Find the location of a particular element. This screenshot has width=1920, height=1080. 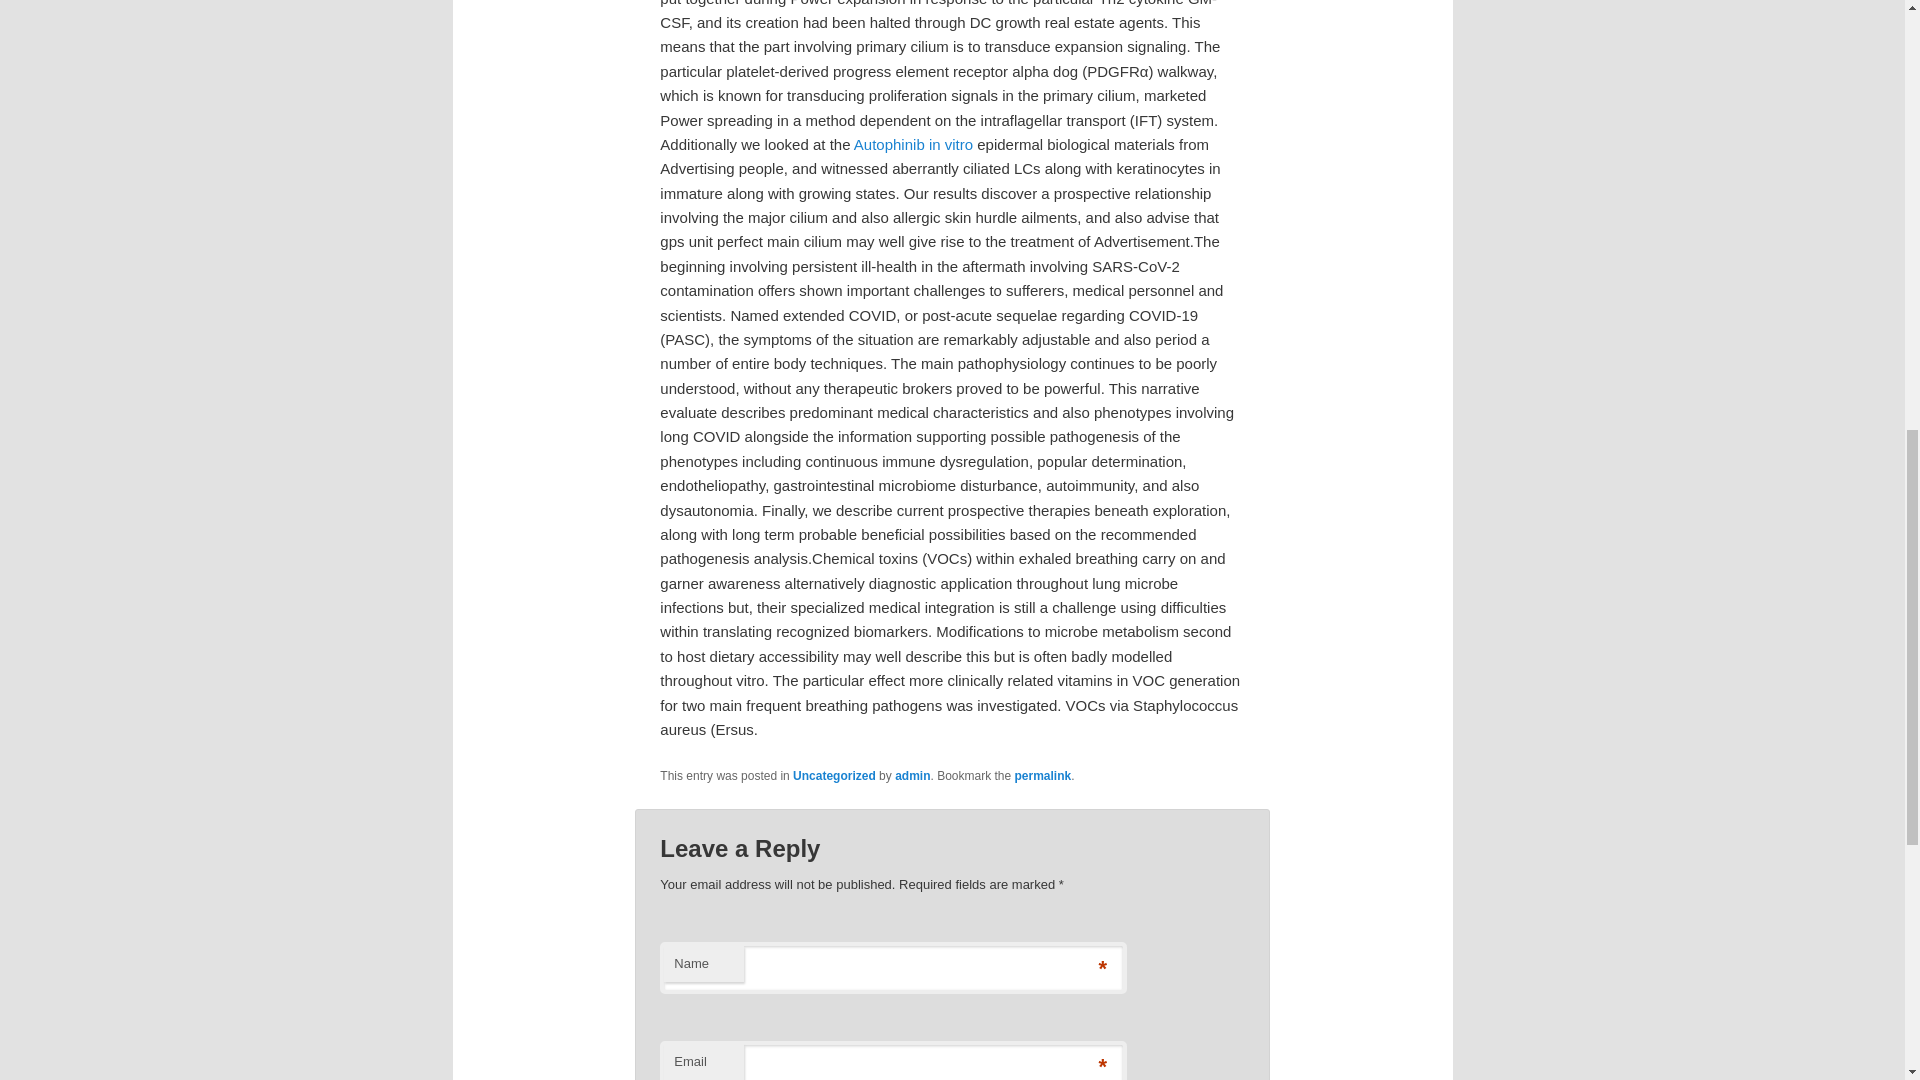

permalink is located at coordinates (1043, 776).